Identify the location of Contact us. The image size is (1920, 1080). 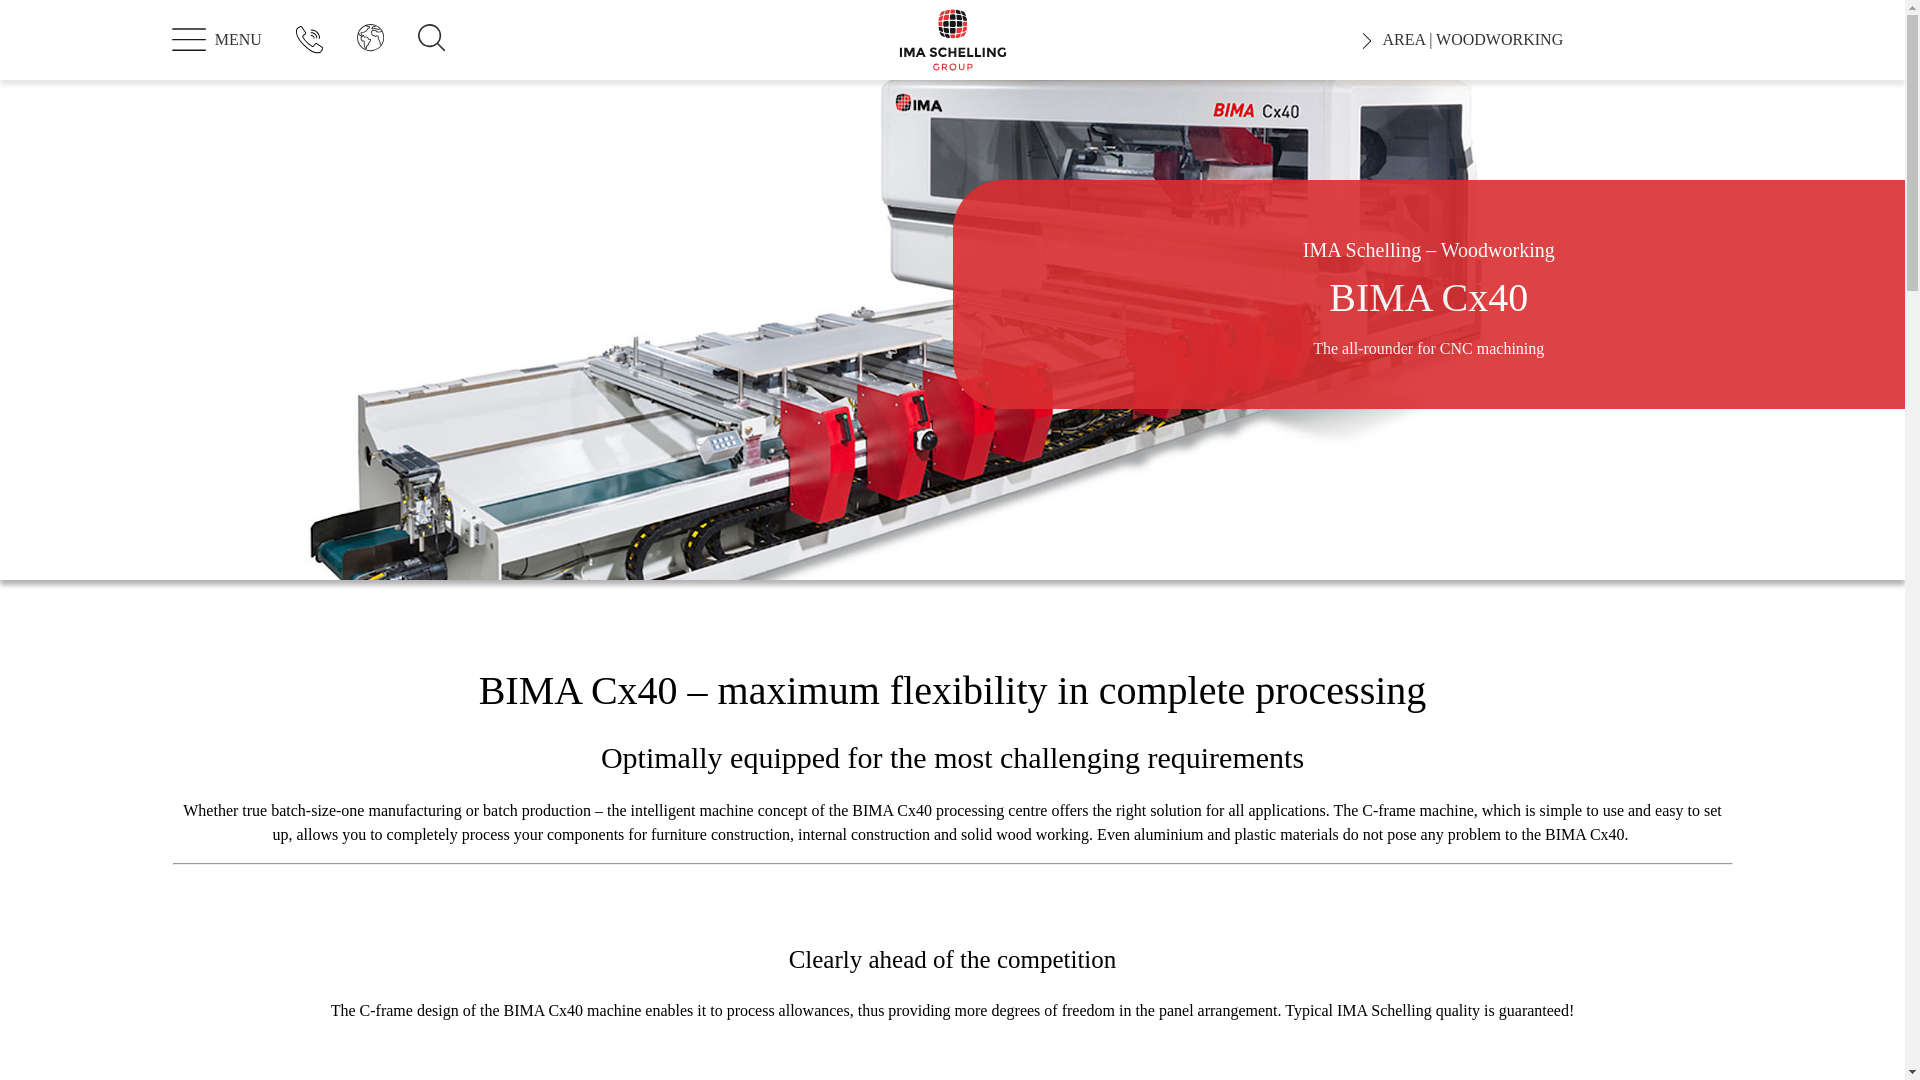
(310, 40).